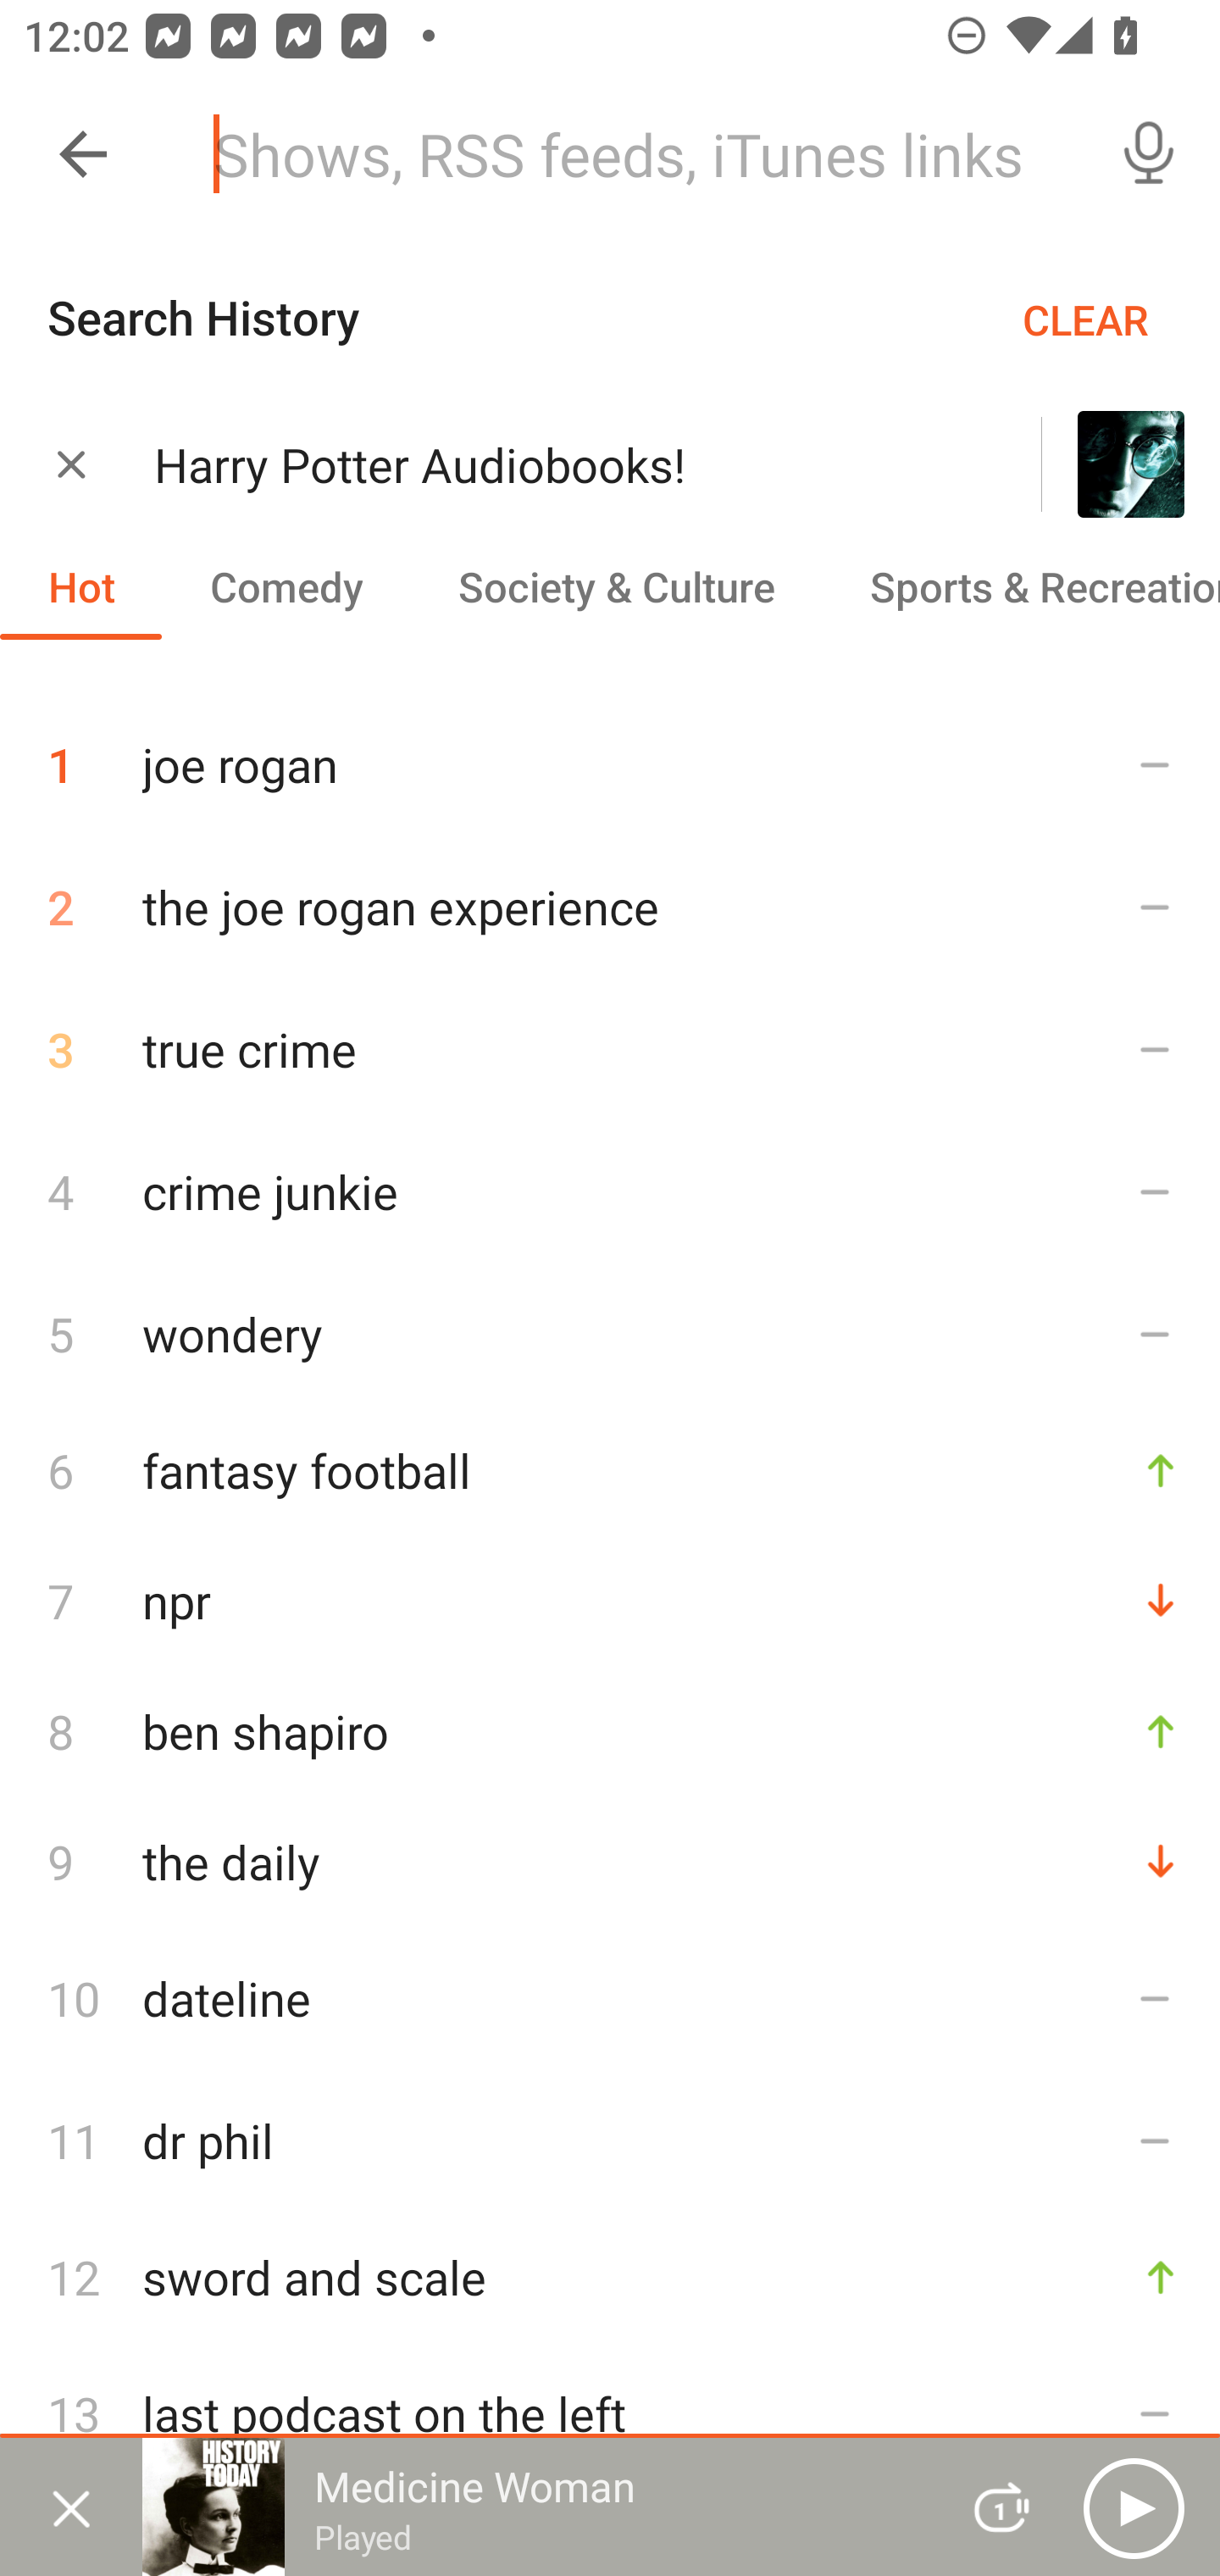 This screenshot has width=1220, height=2576. What do you see at coordinates (556, 464) in the screenshot?
I see `Harry Potter Audiobooks!` at bounding box center [556, 464].